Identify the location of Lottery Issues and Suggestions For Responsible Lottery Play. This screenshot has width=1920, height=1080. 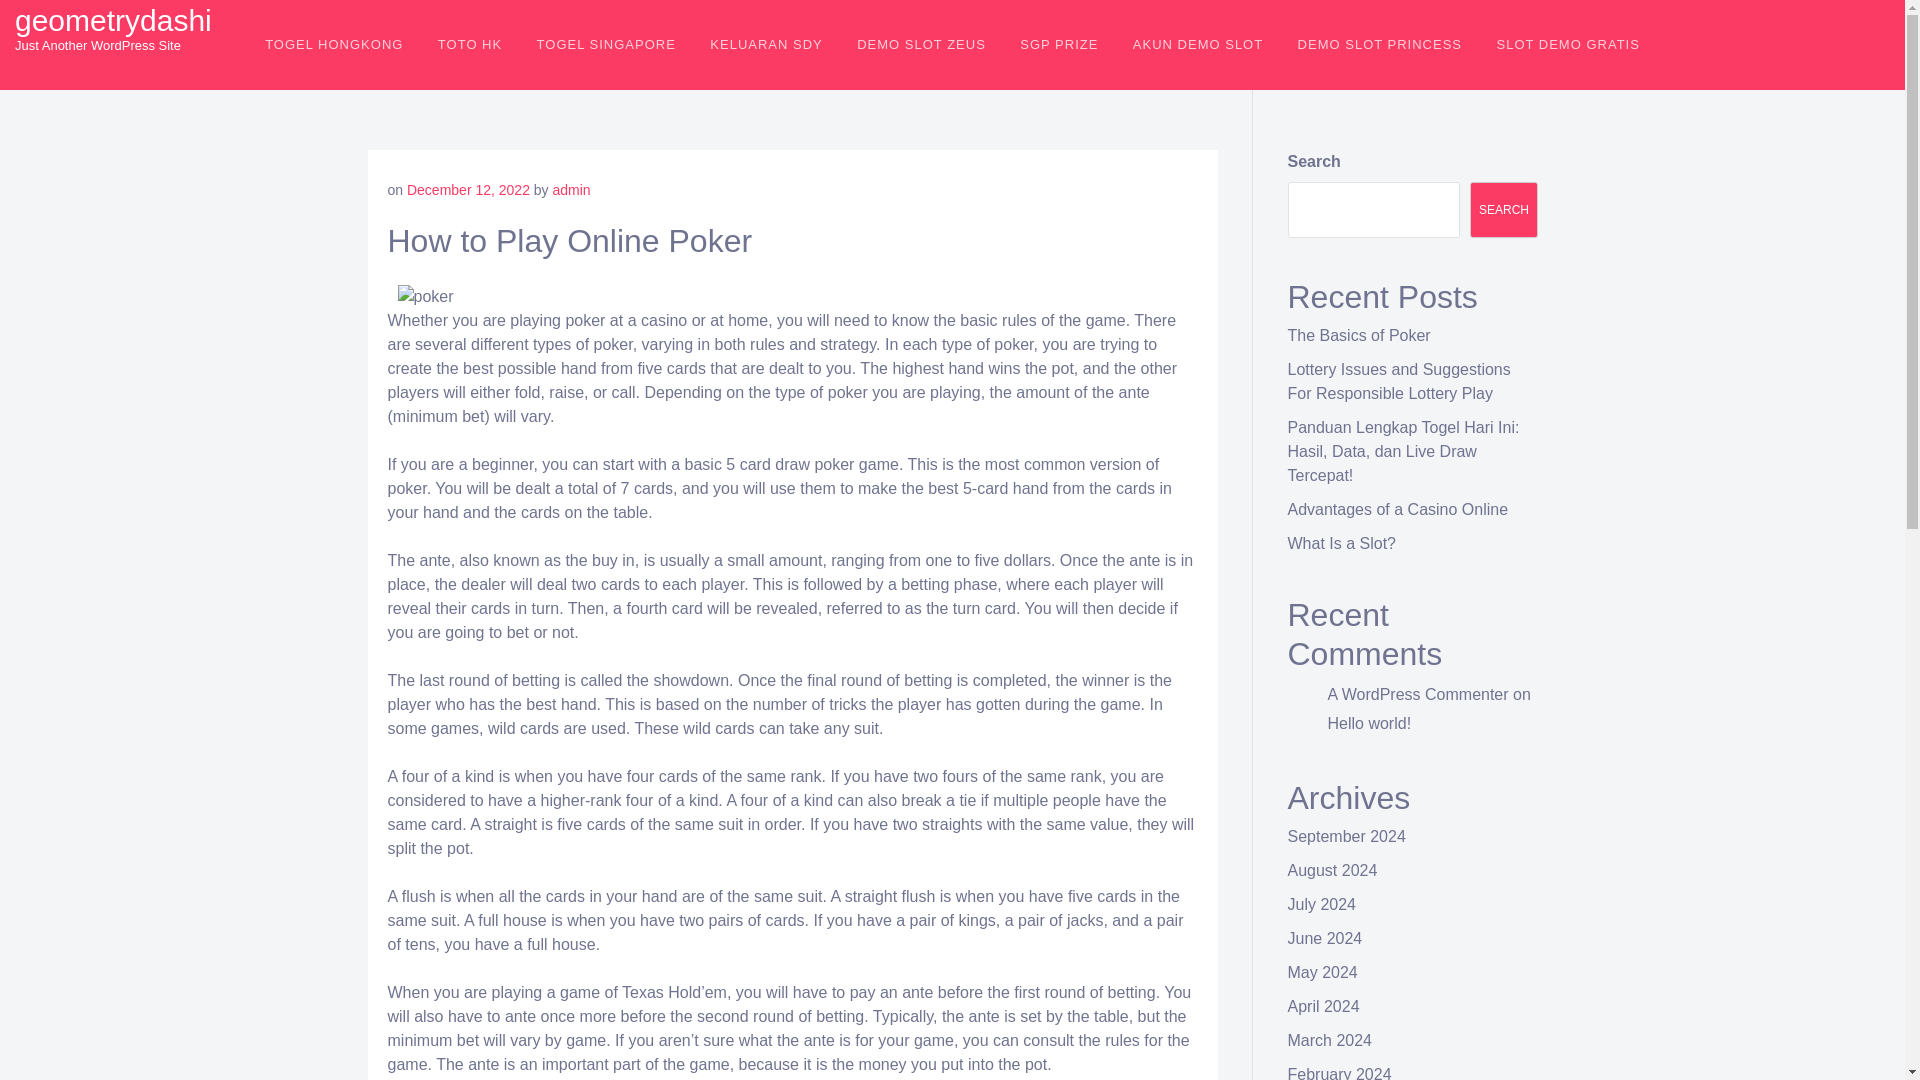
(1400, 380).